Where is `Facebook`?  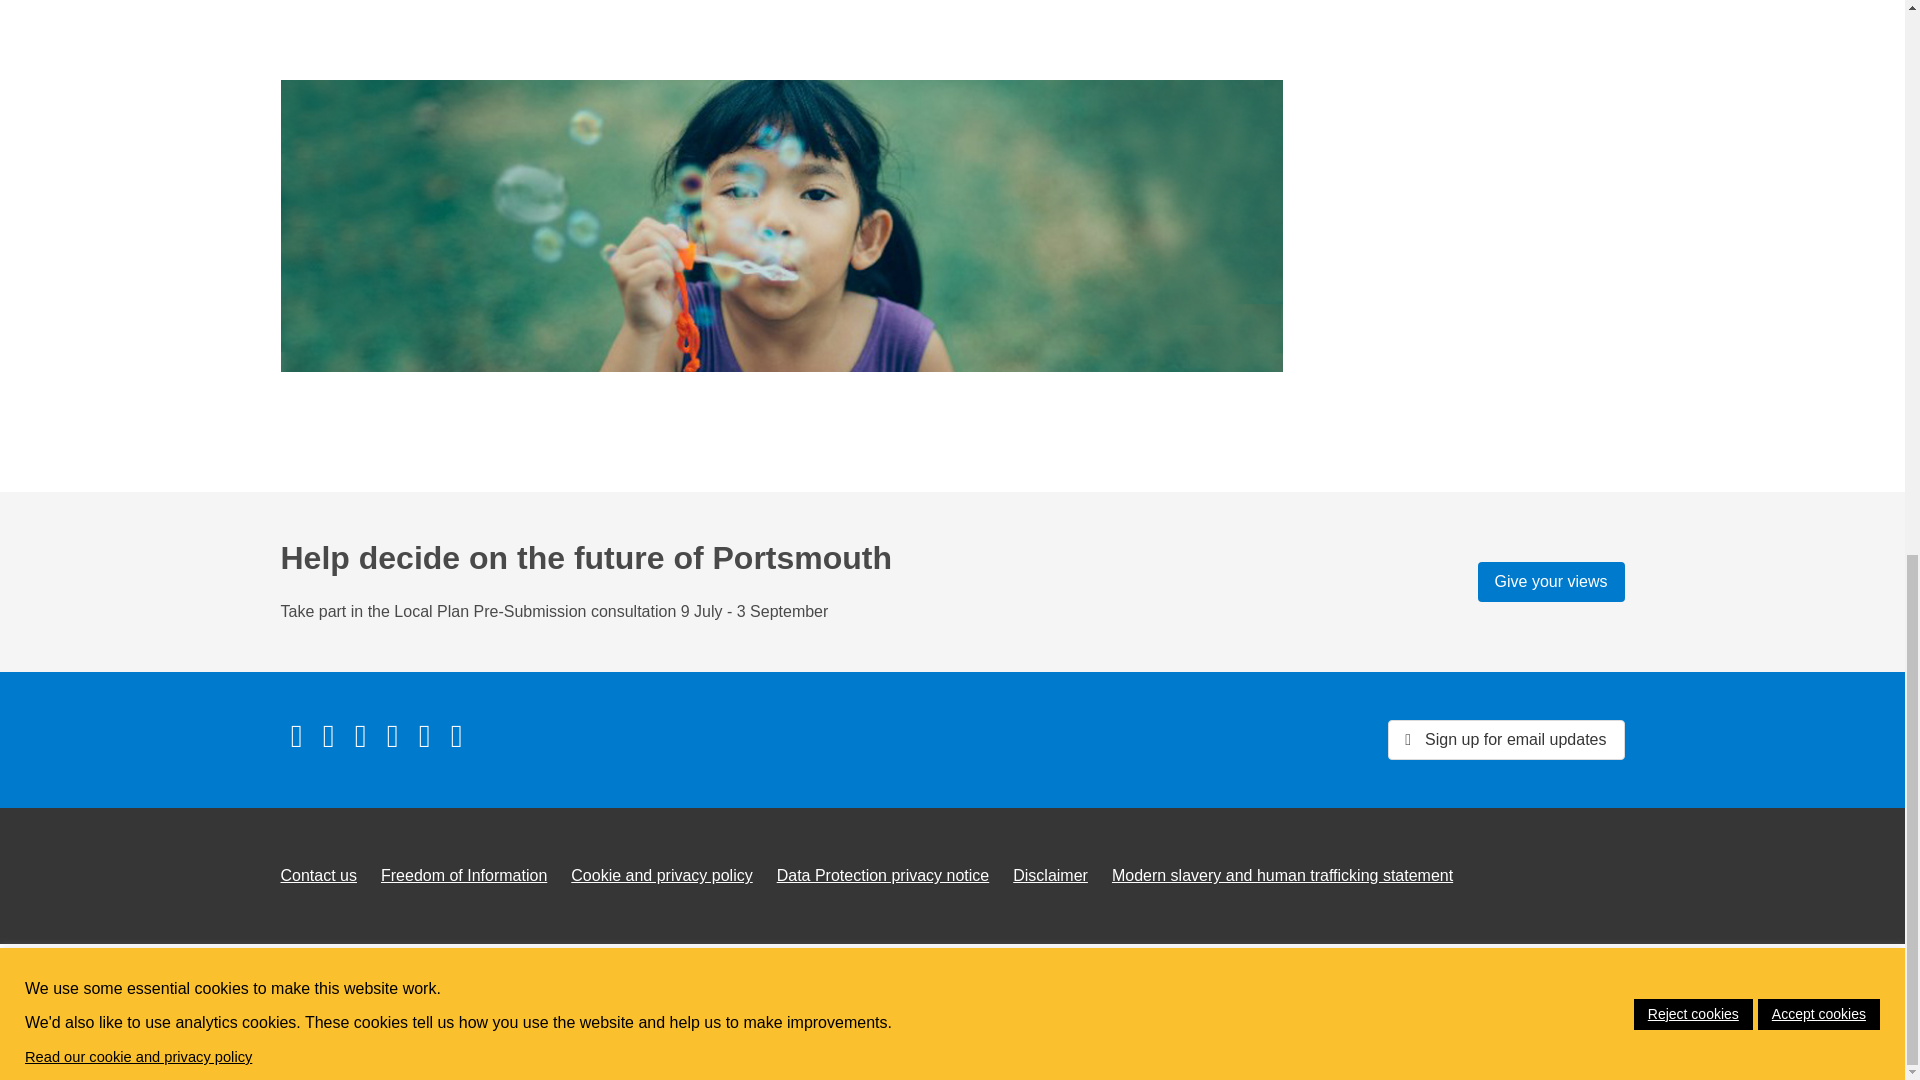
Facebook is located at coordinates (296, 736).